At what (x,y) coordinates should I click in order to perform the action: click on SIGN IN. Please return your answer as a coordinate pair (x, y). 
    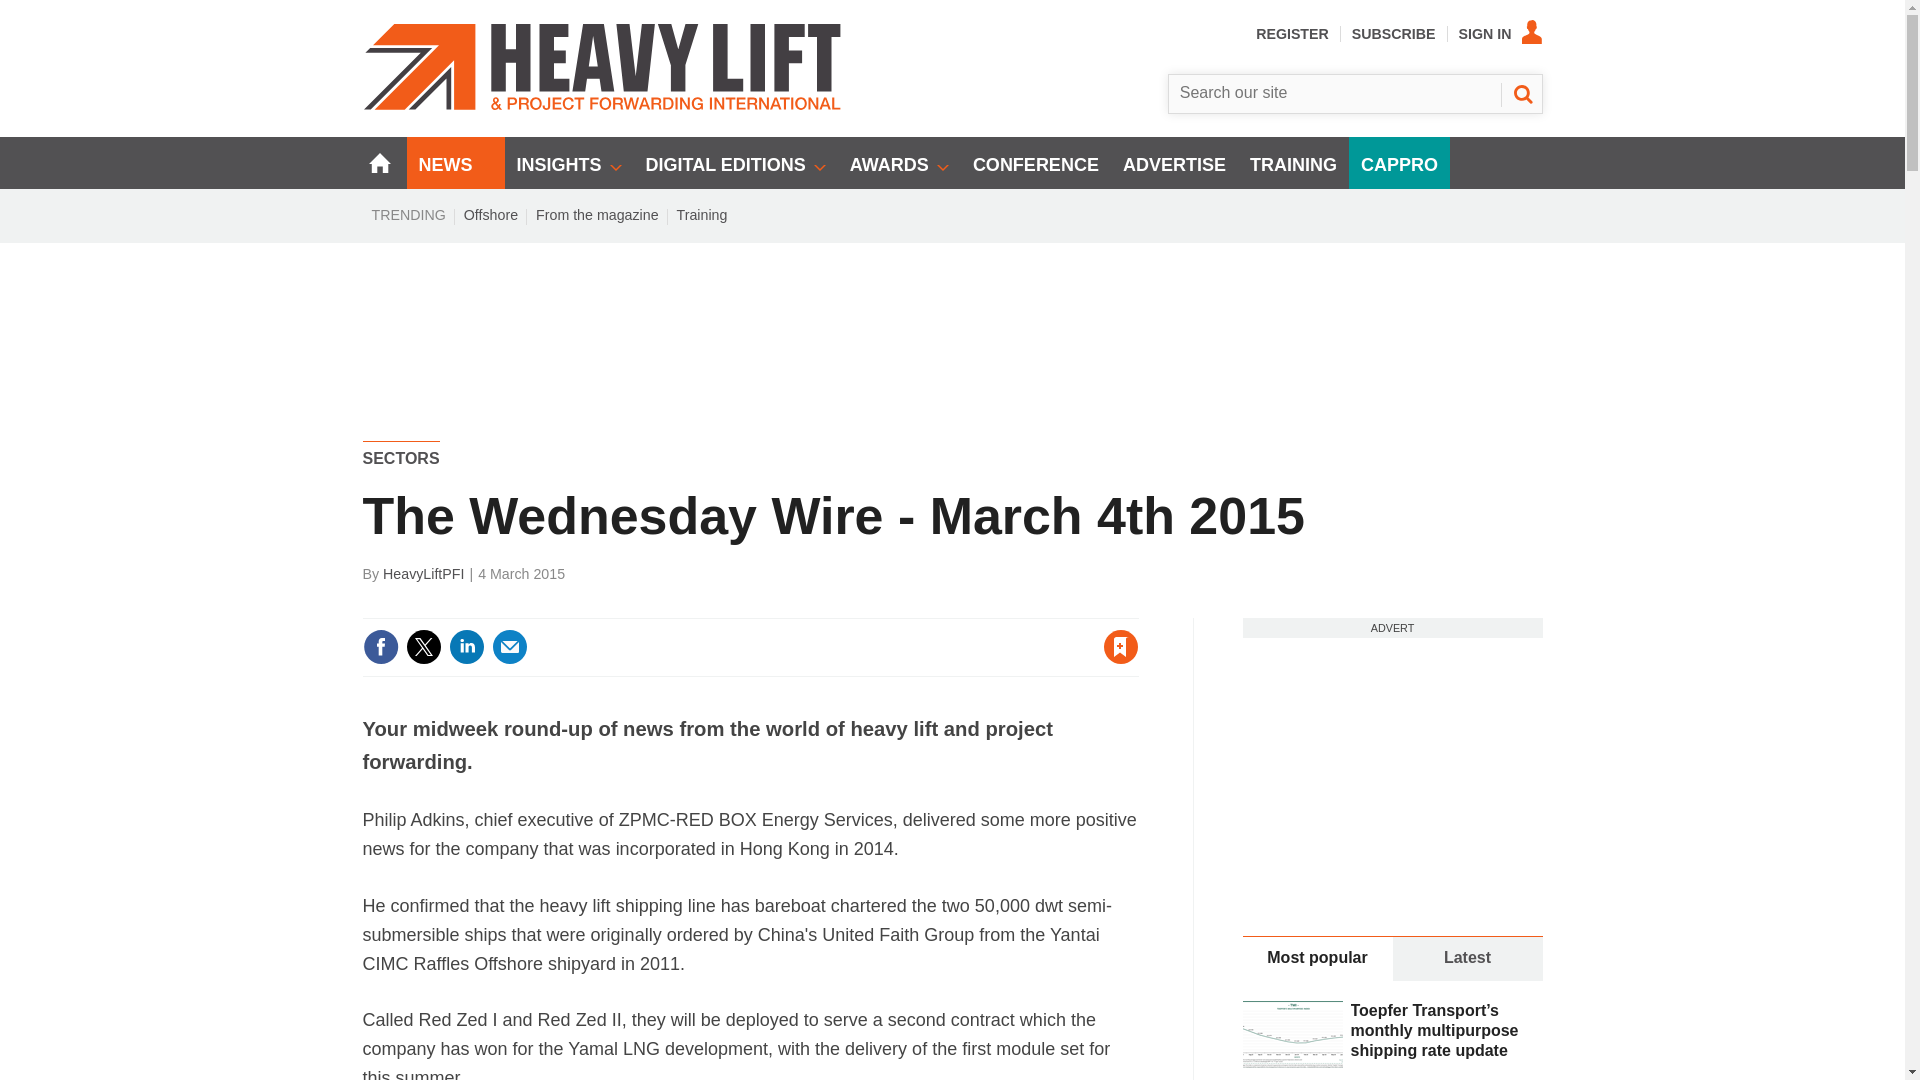
    Looking at the image, I should click on (1501, 34).